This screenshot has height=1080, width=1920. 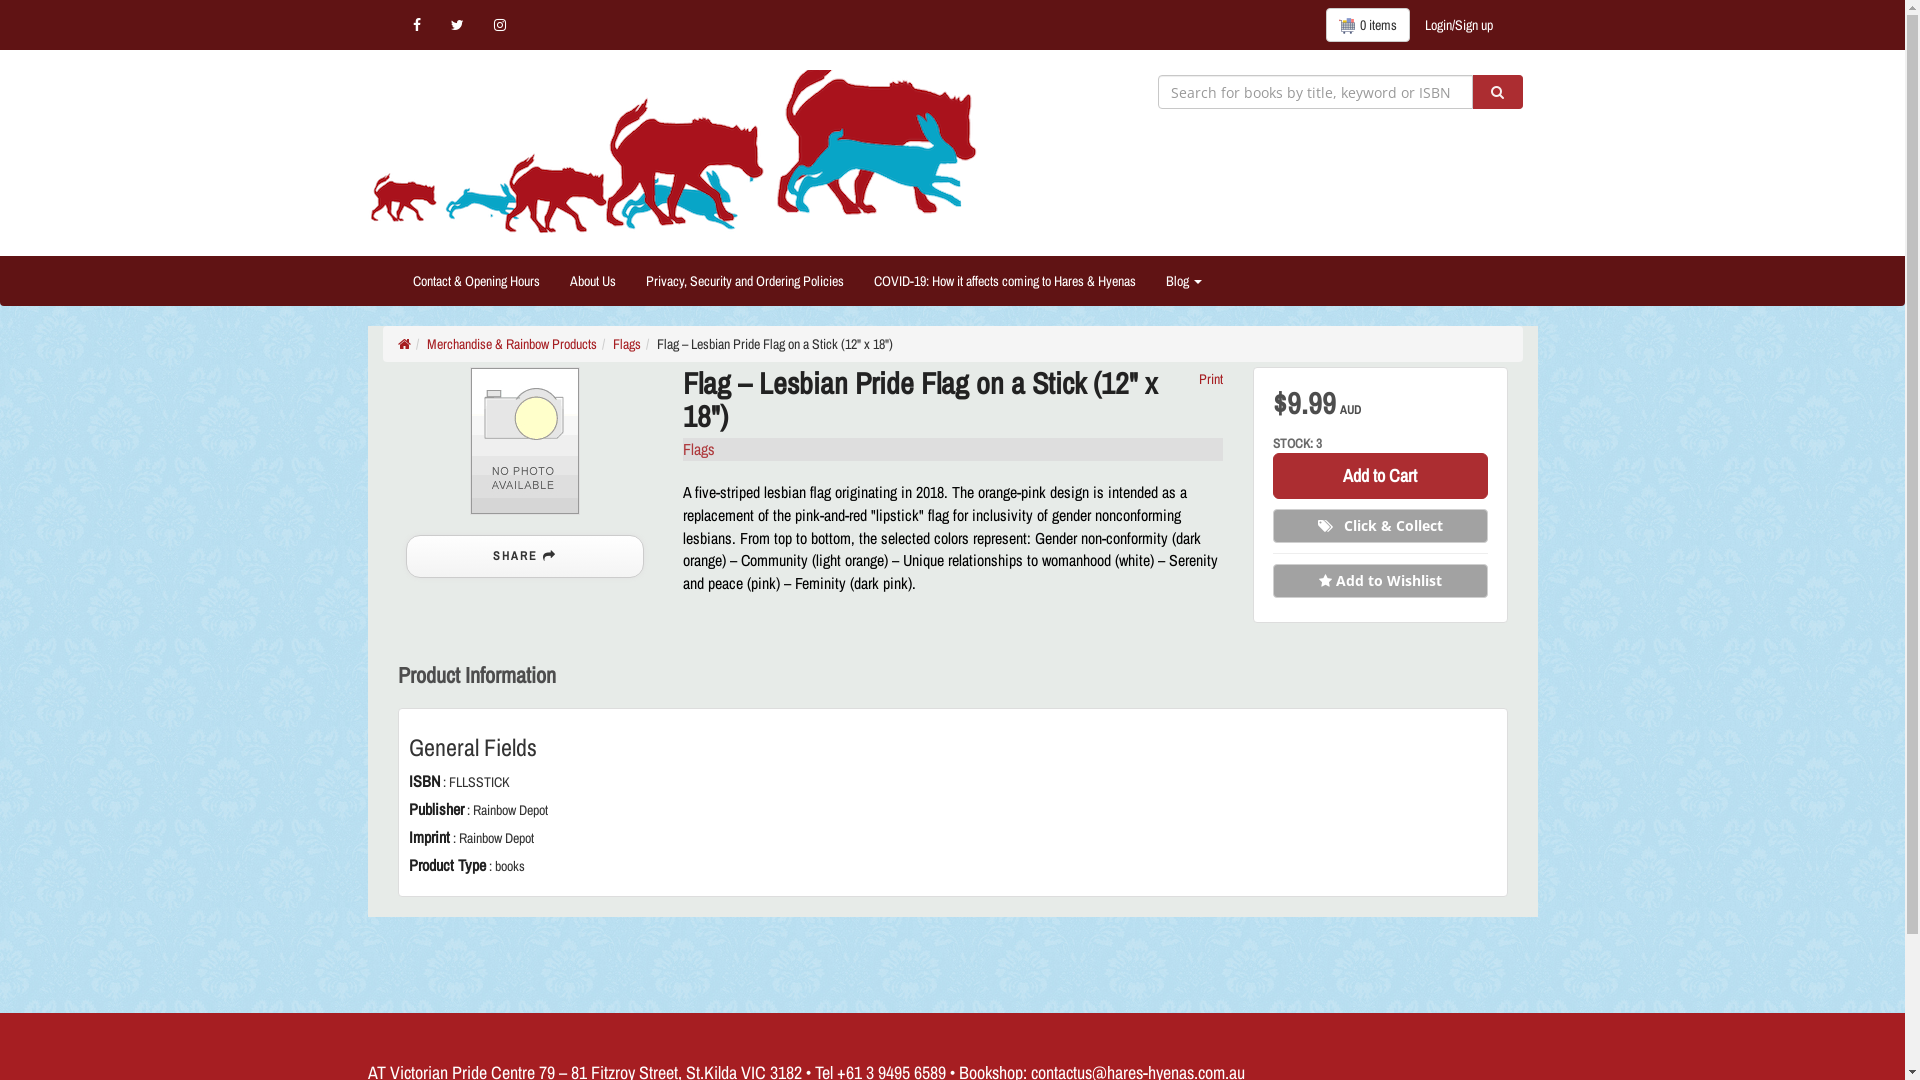 I want to click on SHARE, so click(x=525, y=556).